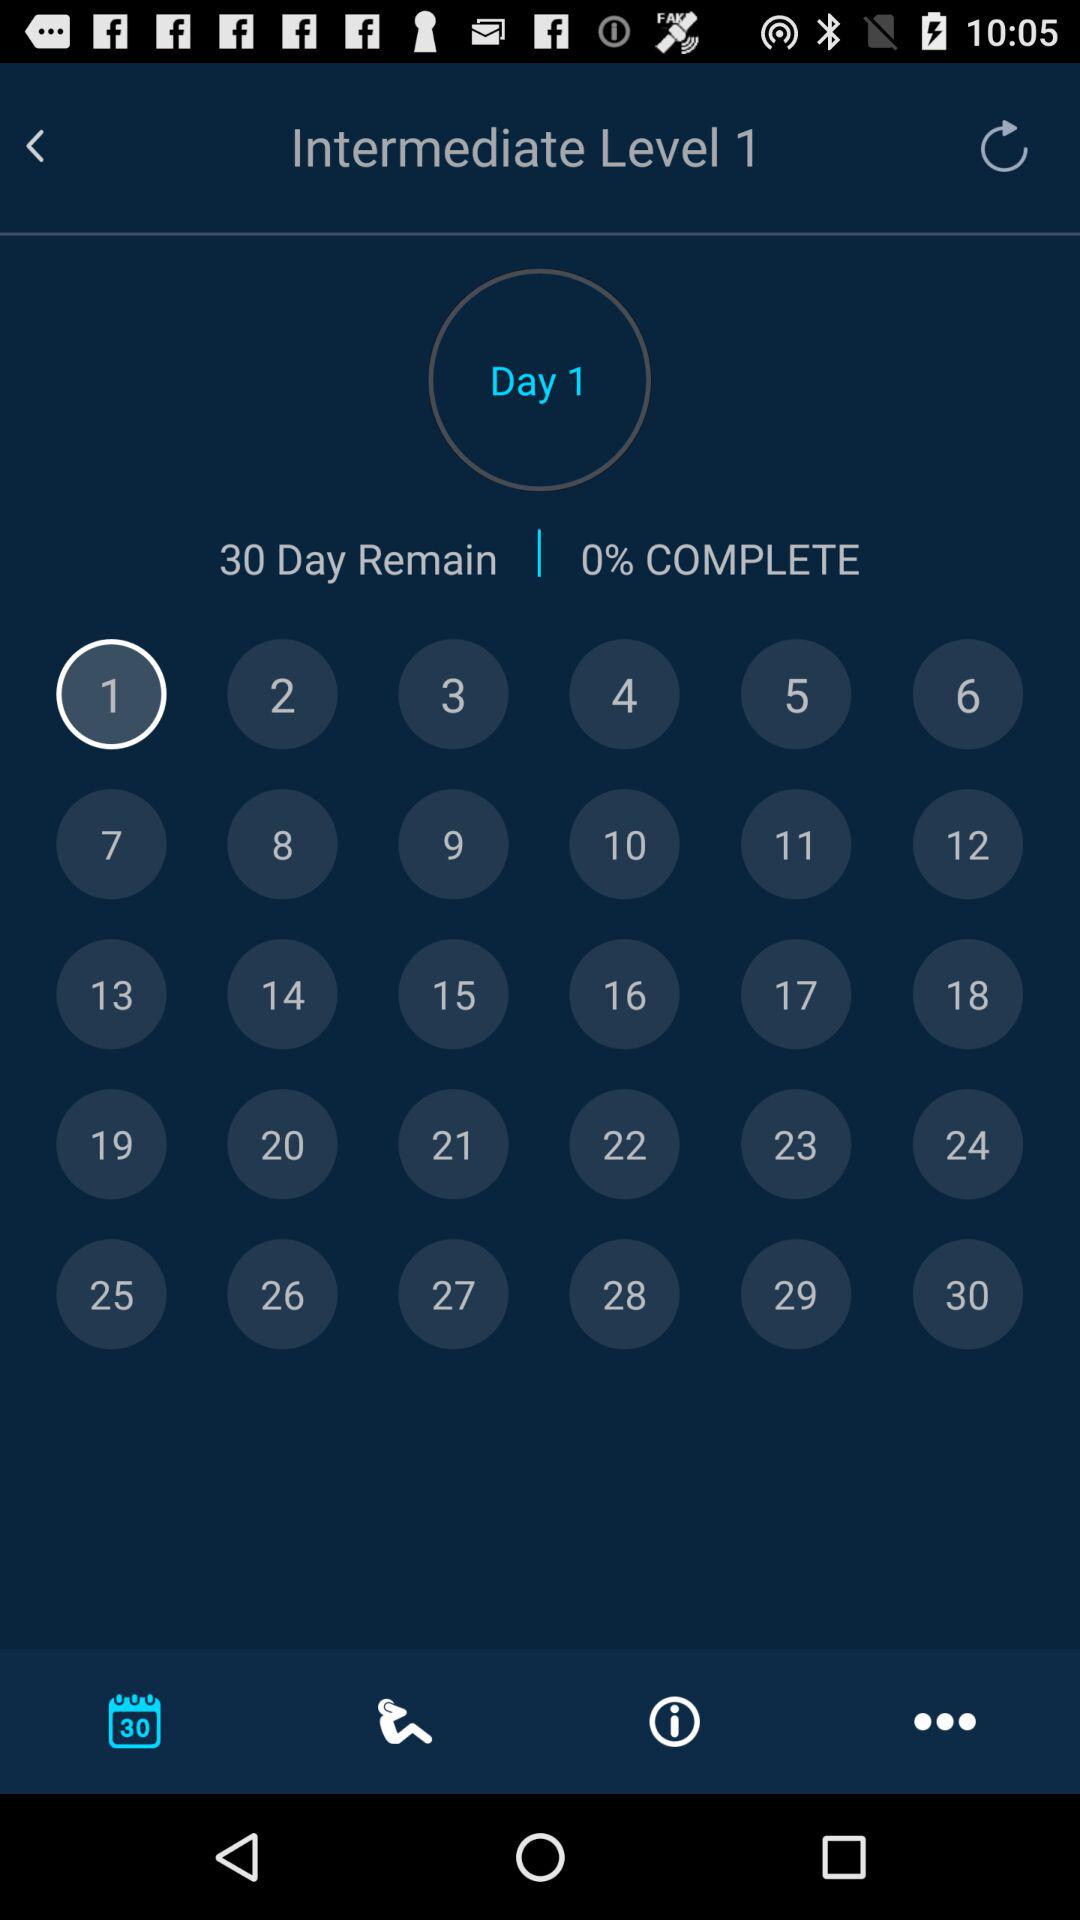 This screenshot has height=1920, width=1080. Describe the element at coordinates (453, 694) in the screenshot. I see `date selection` at that location.